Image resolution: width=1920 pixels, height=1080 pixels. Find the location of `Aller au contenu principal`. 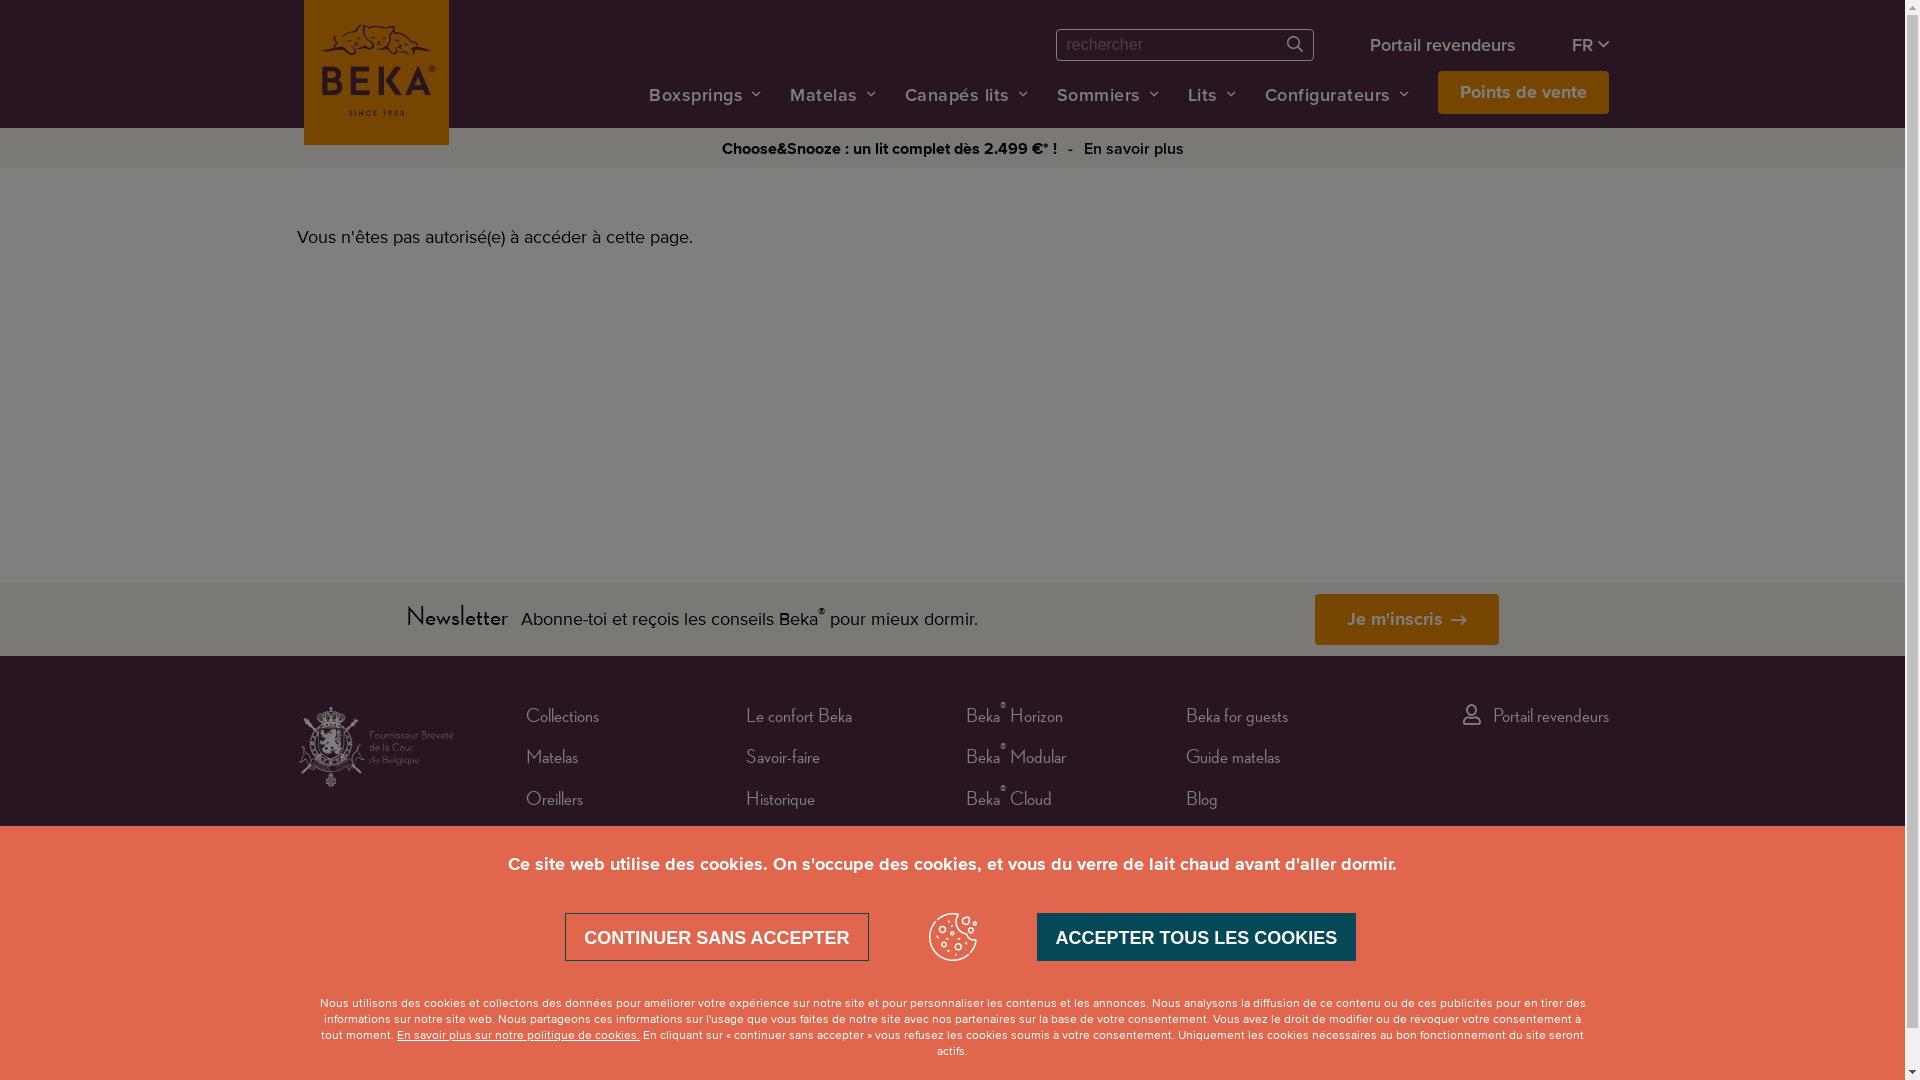

Aller au contenu principal is located at coordinates (0, 0).